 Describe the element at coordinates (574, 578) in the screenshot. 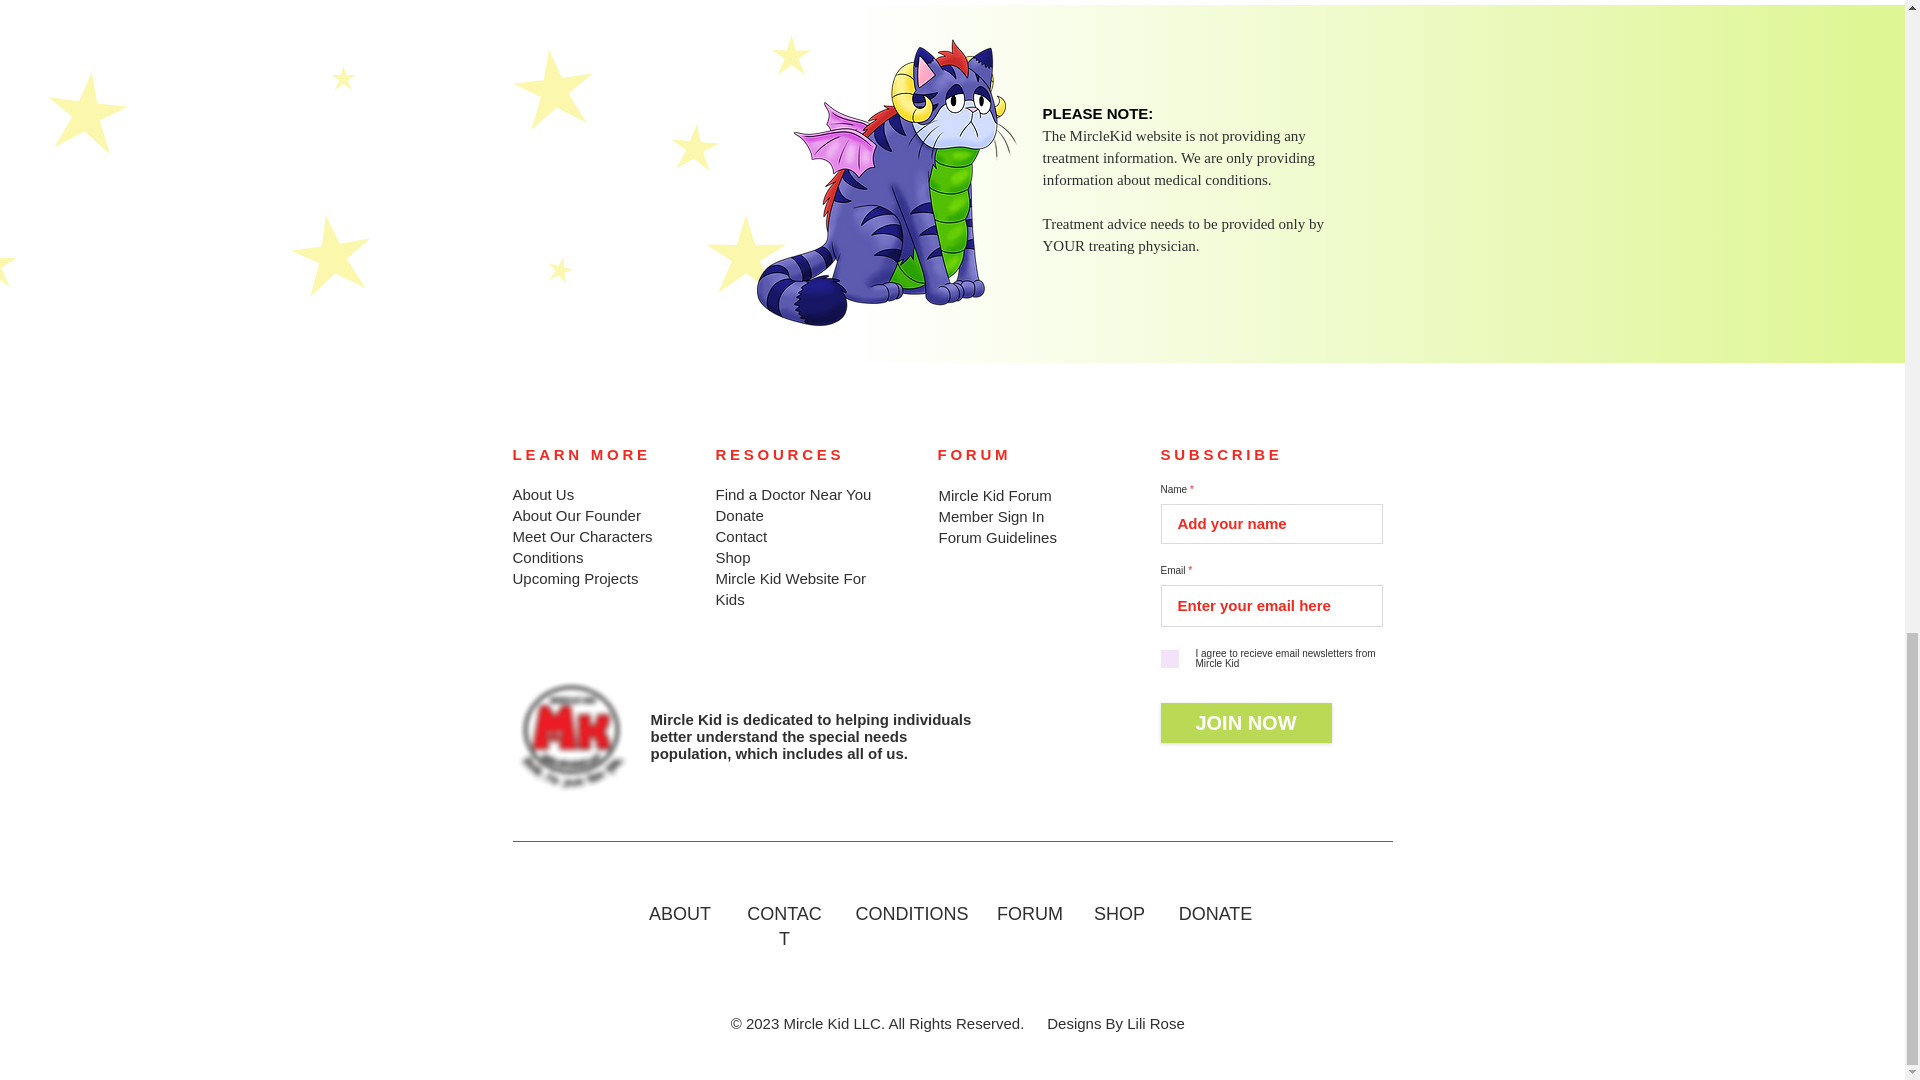

I see `Upcoming Projects` at that location.